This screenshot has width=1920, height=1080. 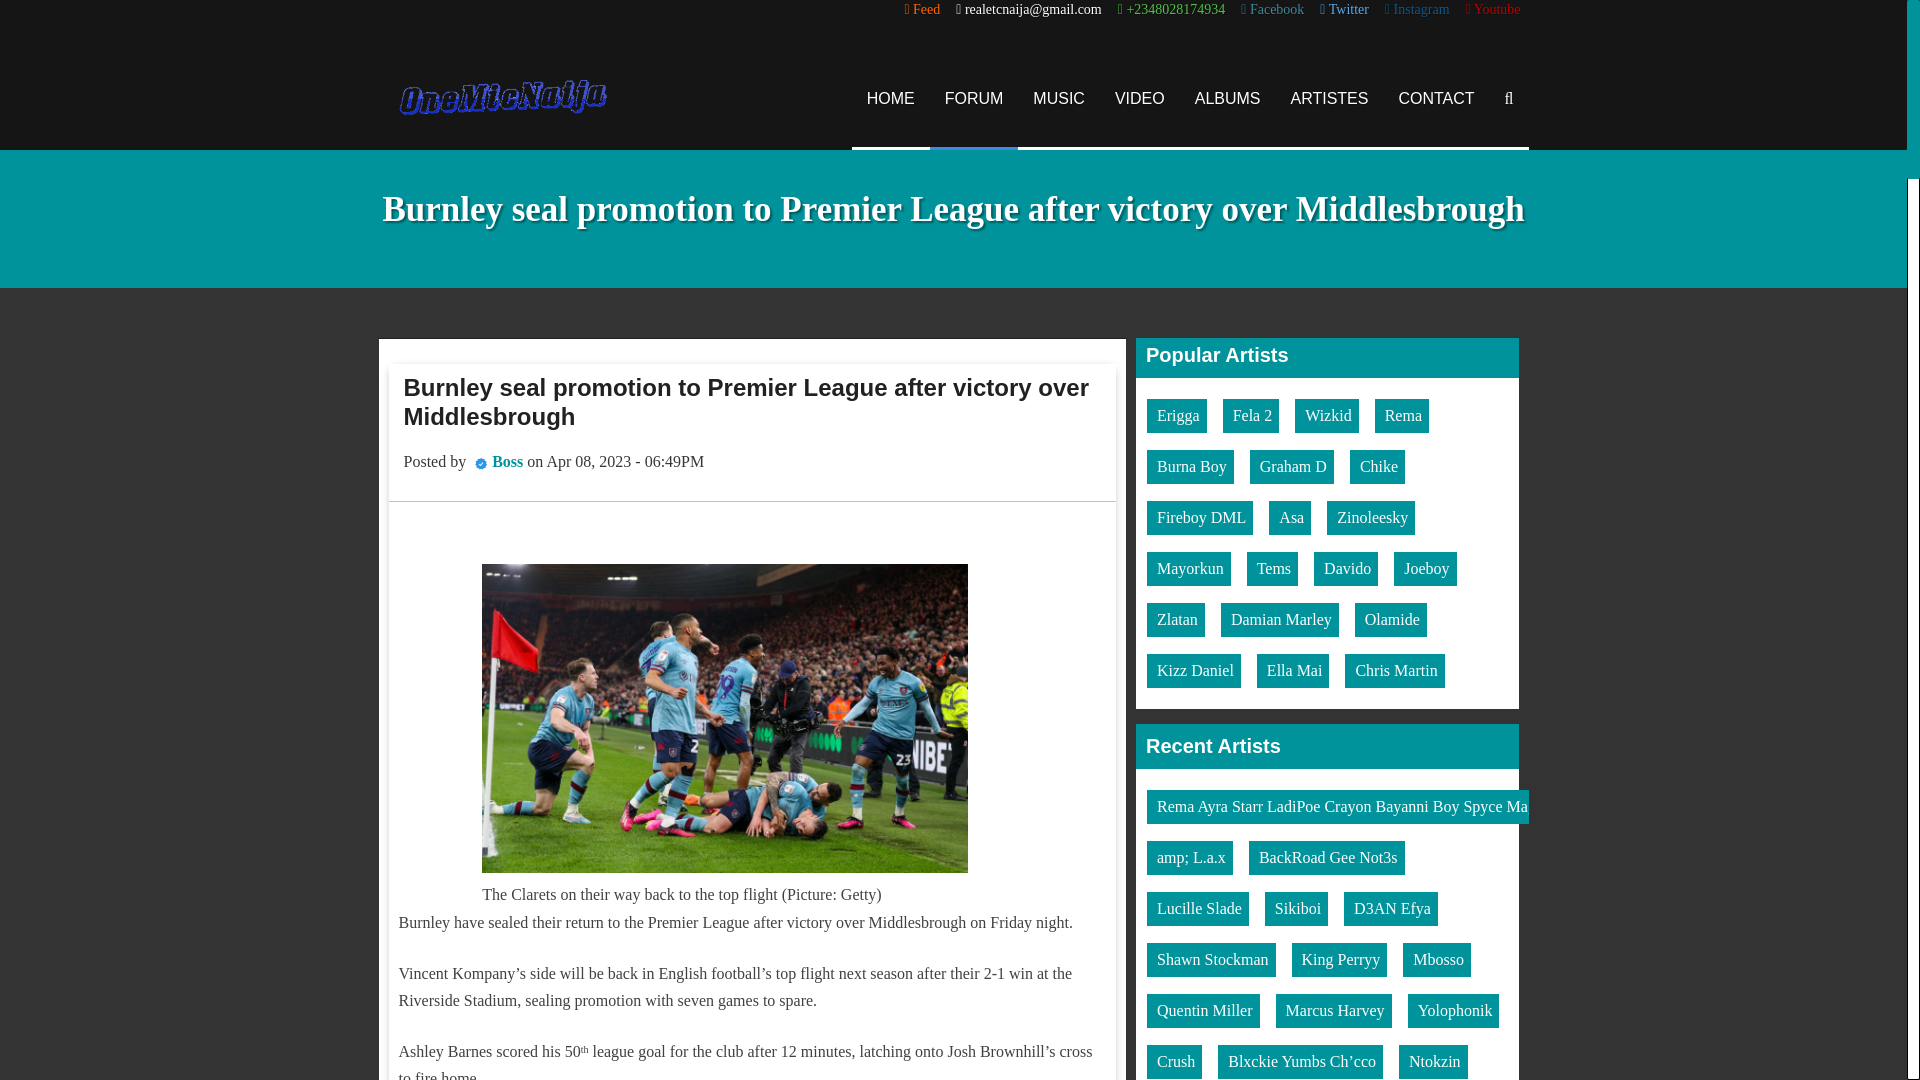 I want to click on Facebook, so click(x=1272, y=10).